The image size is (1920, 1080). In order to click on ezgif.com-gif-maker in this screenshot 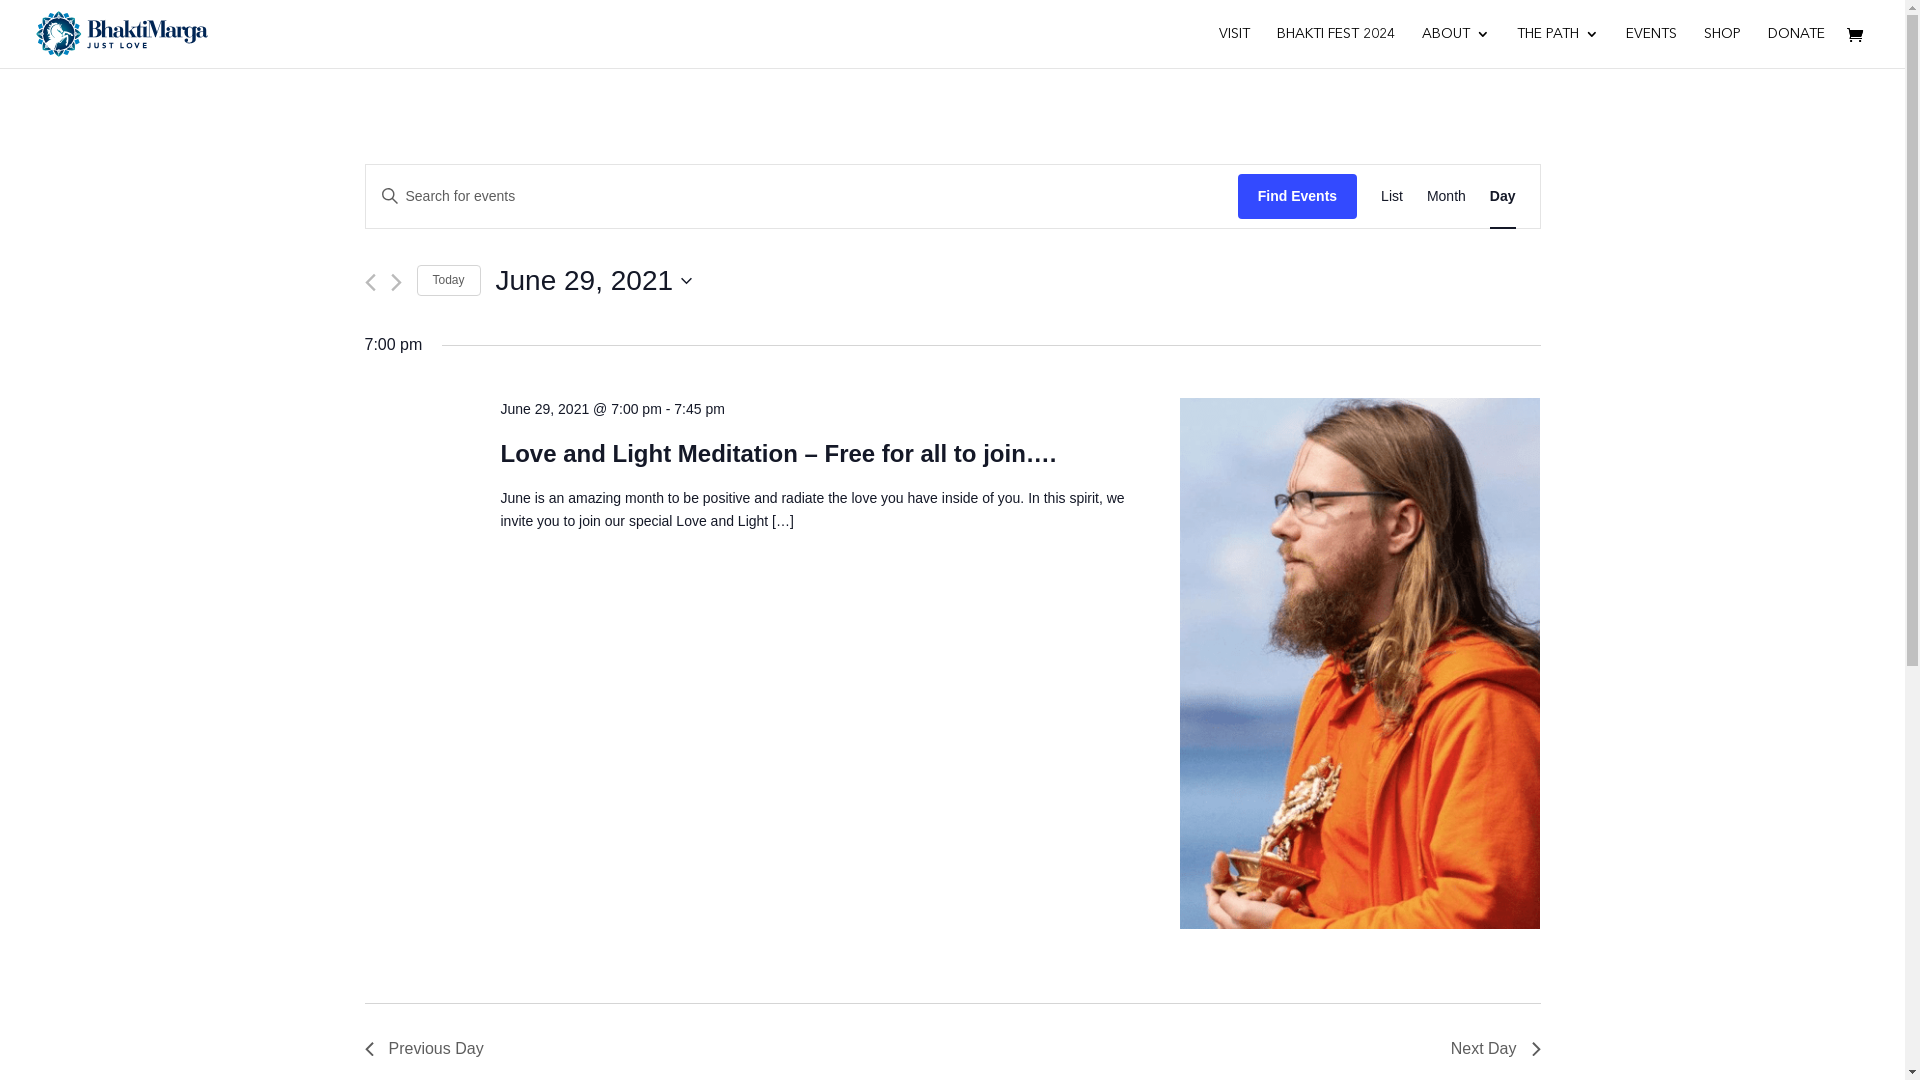, I will do `click(1360, 664)`.